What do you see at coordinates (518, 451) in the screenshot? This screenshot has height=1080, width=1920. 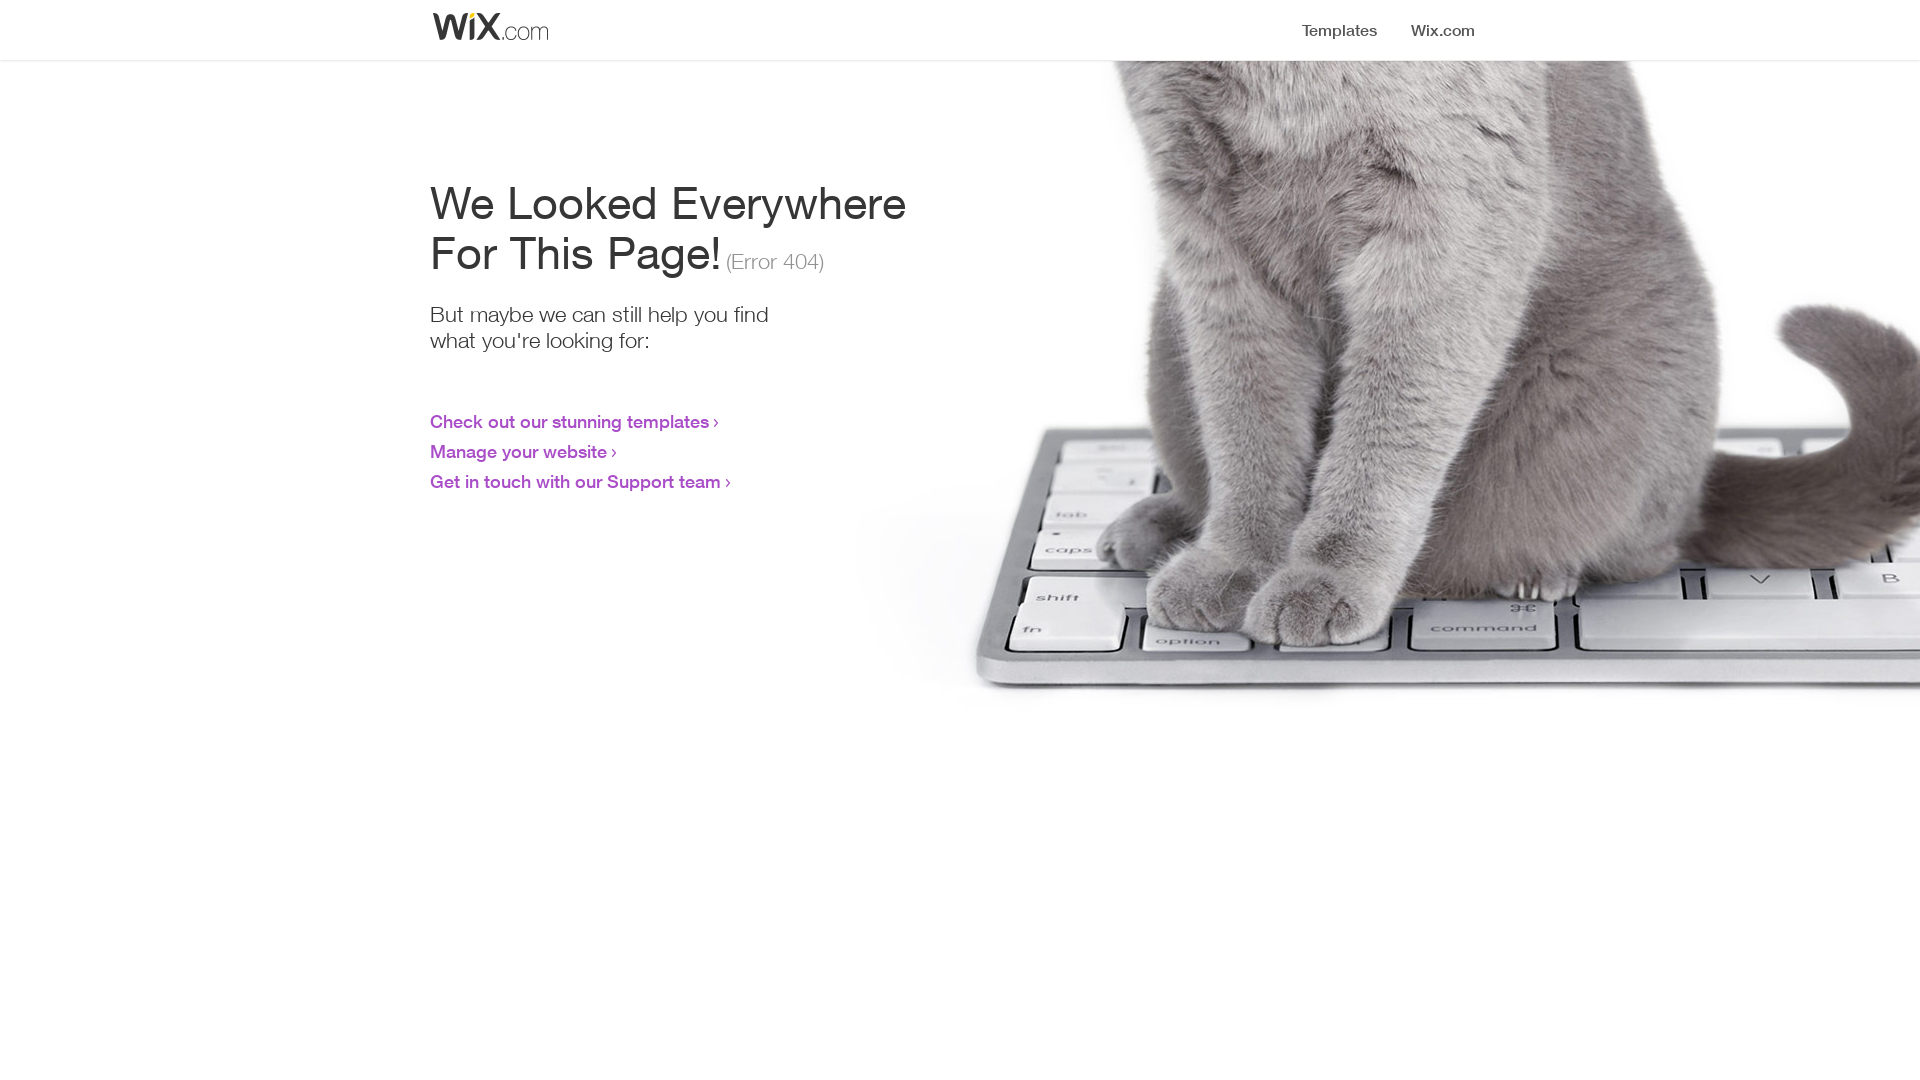 I see `Manage your website` at bounding box center [518, 451].